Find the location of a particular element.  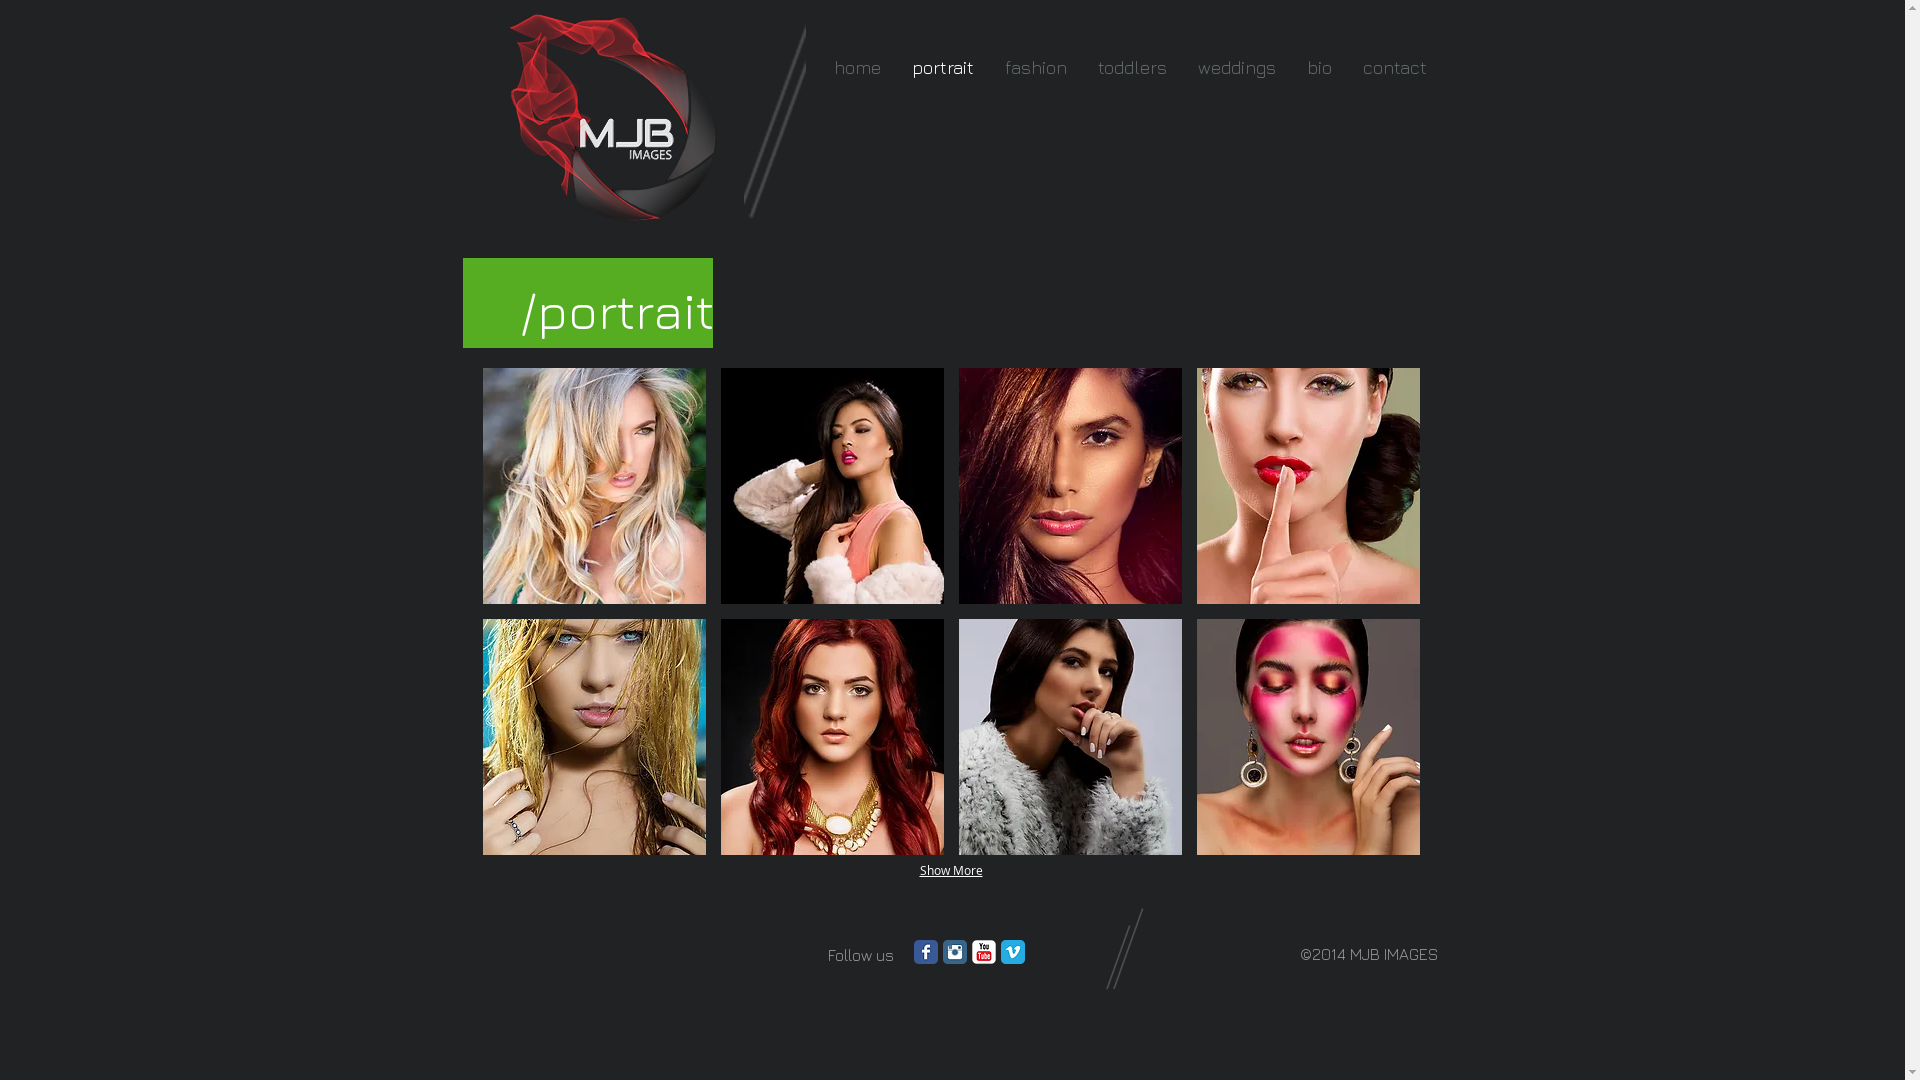

Show More is located at coordinates (952, 871).